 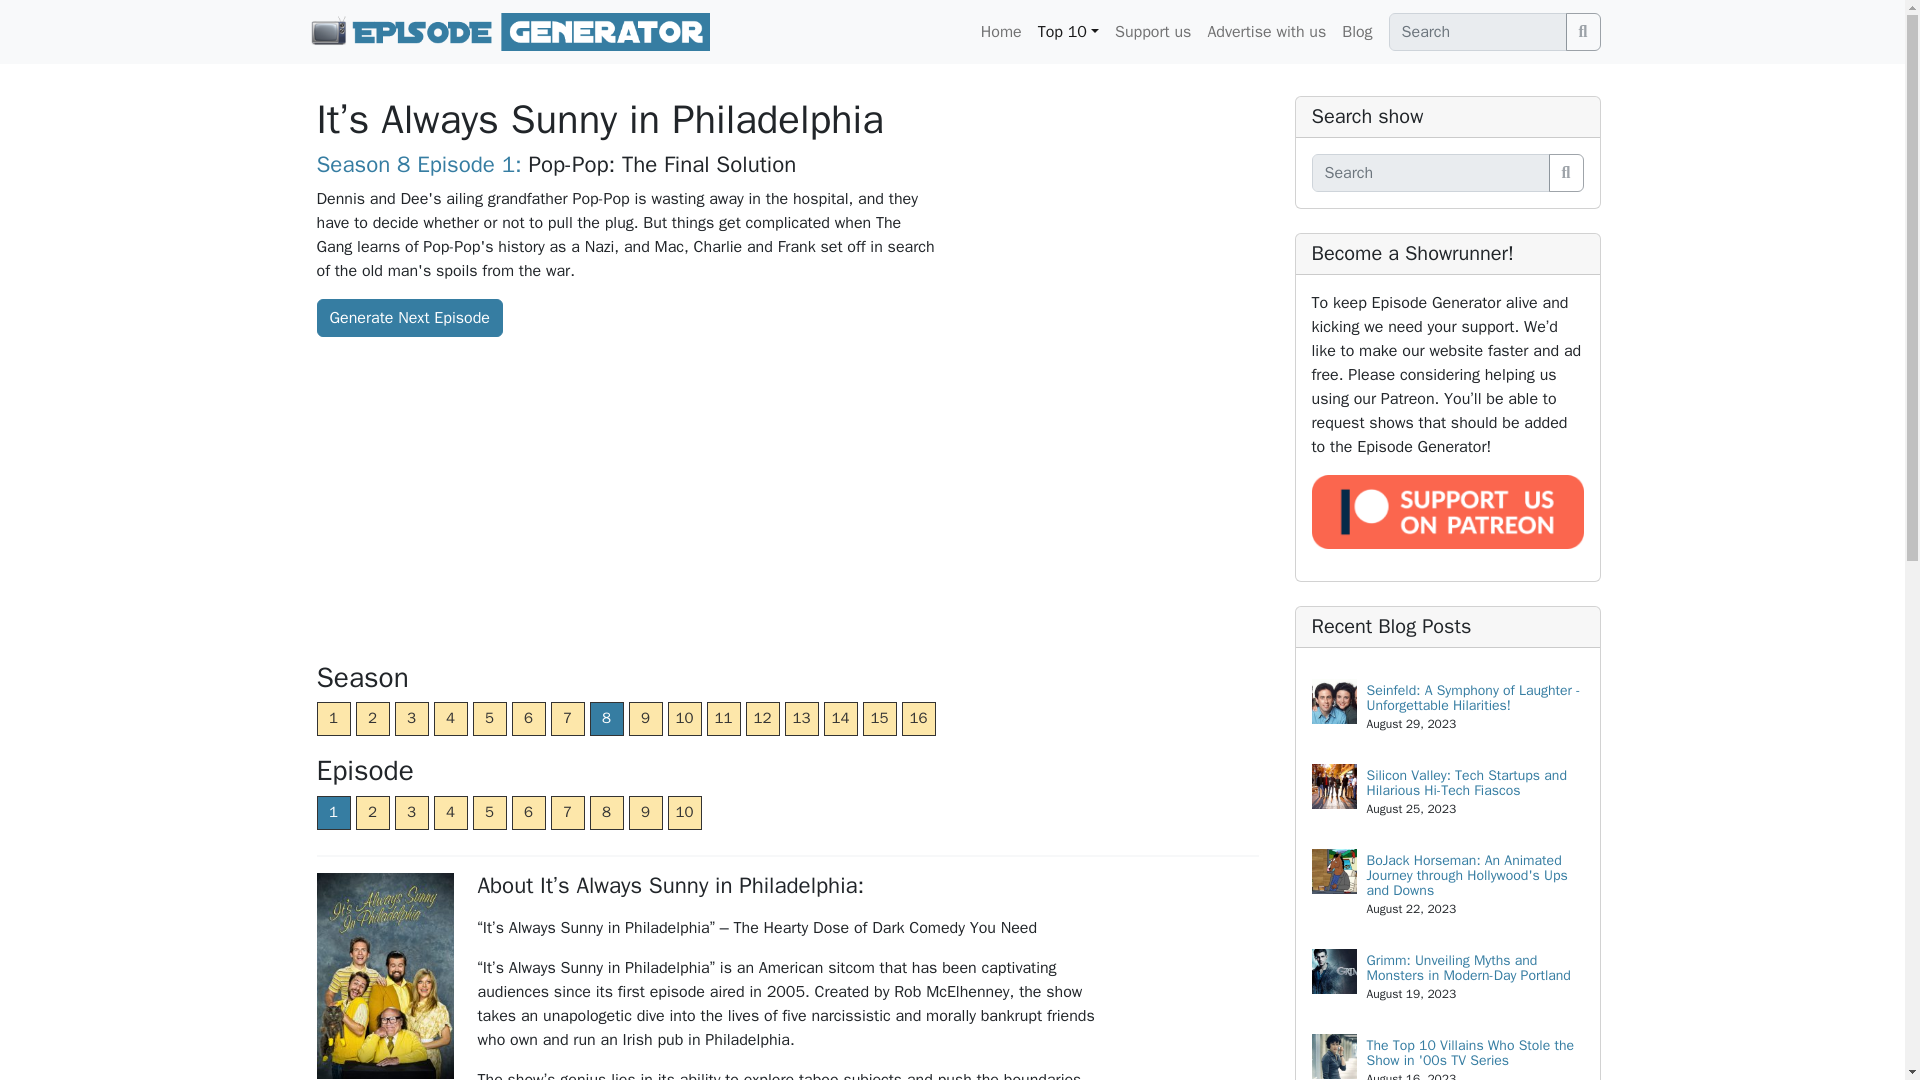 What do you see at coordinates (332, 718) in the screenshot?
I see `1` at bounding box center [332, 718].